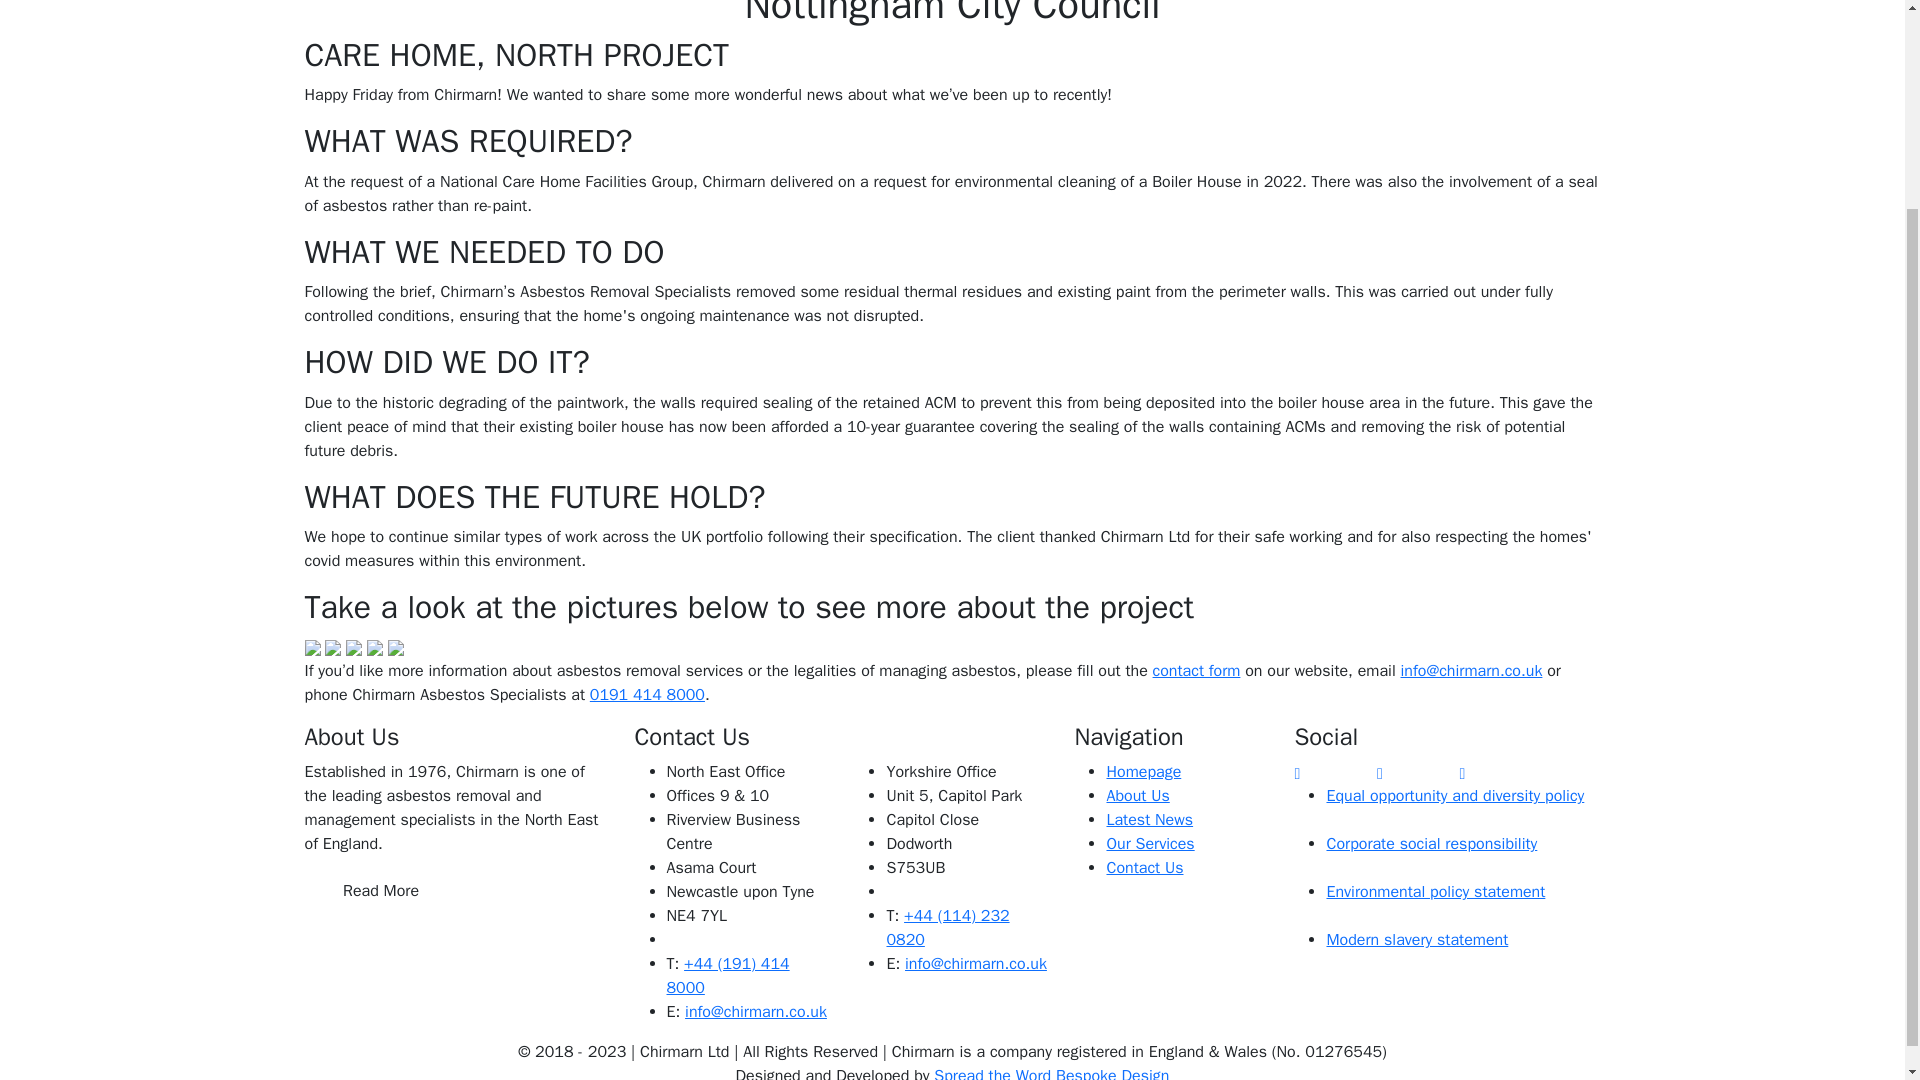 The image size is (1920, 1080). What do you see at coordinates (646, 694) in the screenshot?
I see `0191 414 8000` at bounding box center [646, 694].